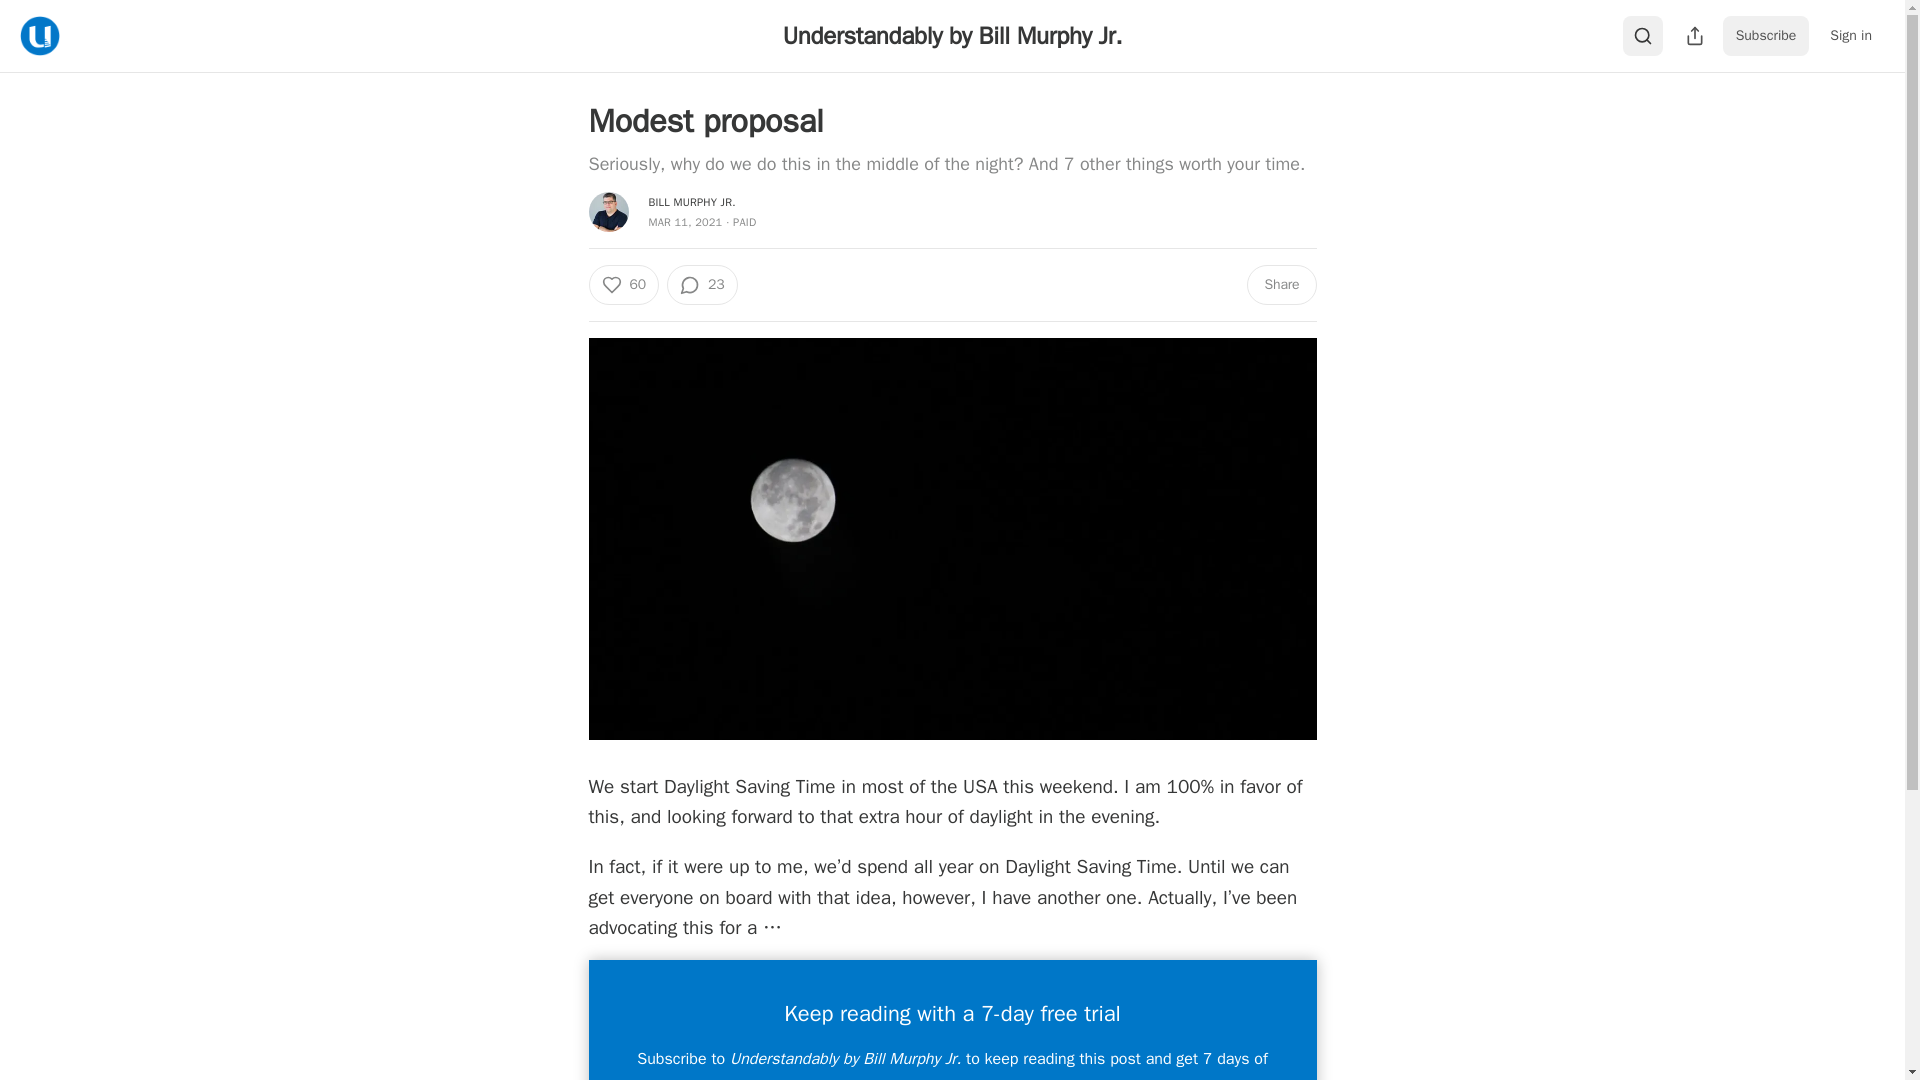  Describe the element at coordinates (1850, 36) in the screenshot. I see `Sign in` at that location.